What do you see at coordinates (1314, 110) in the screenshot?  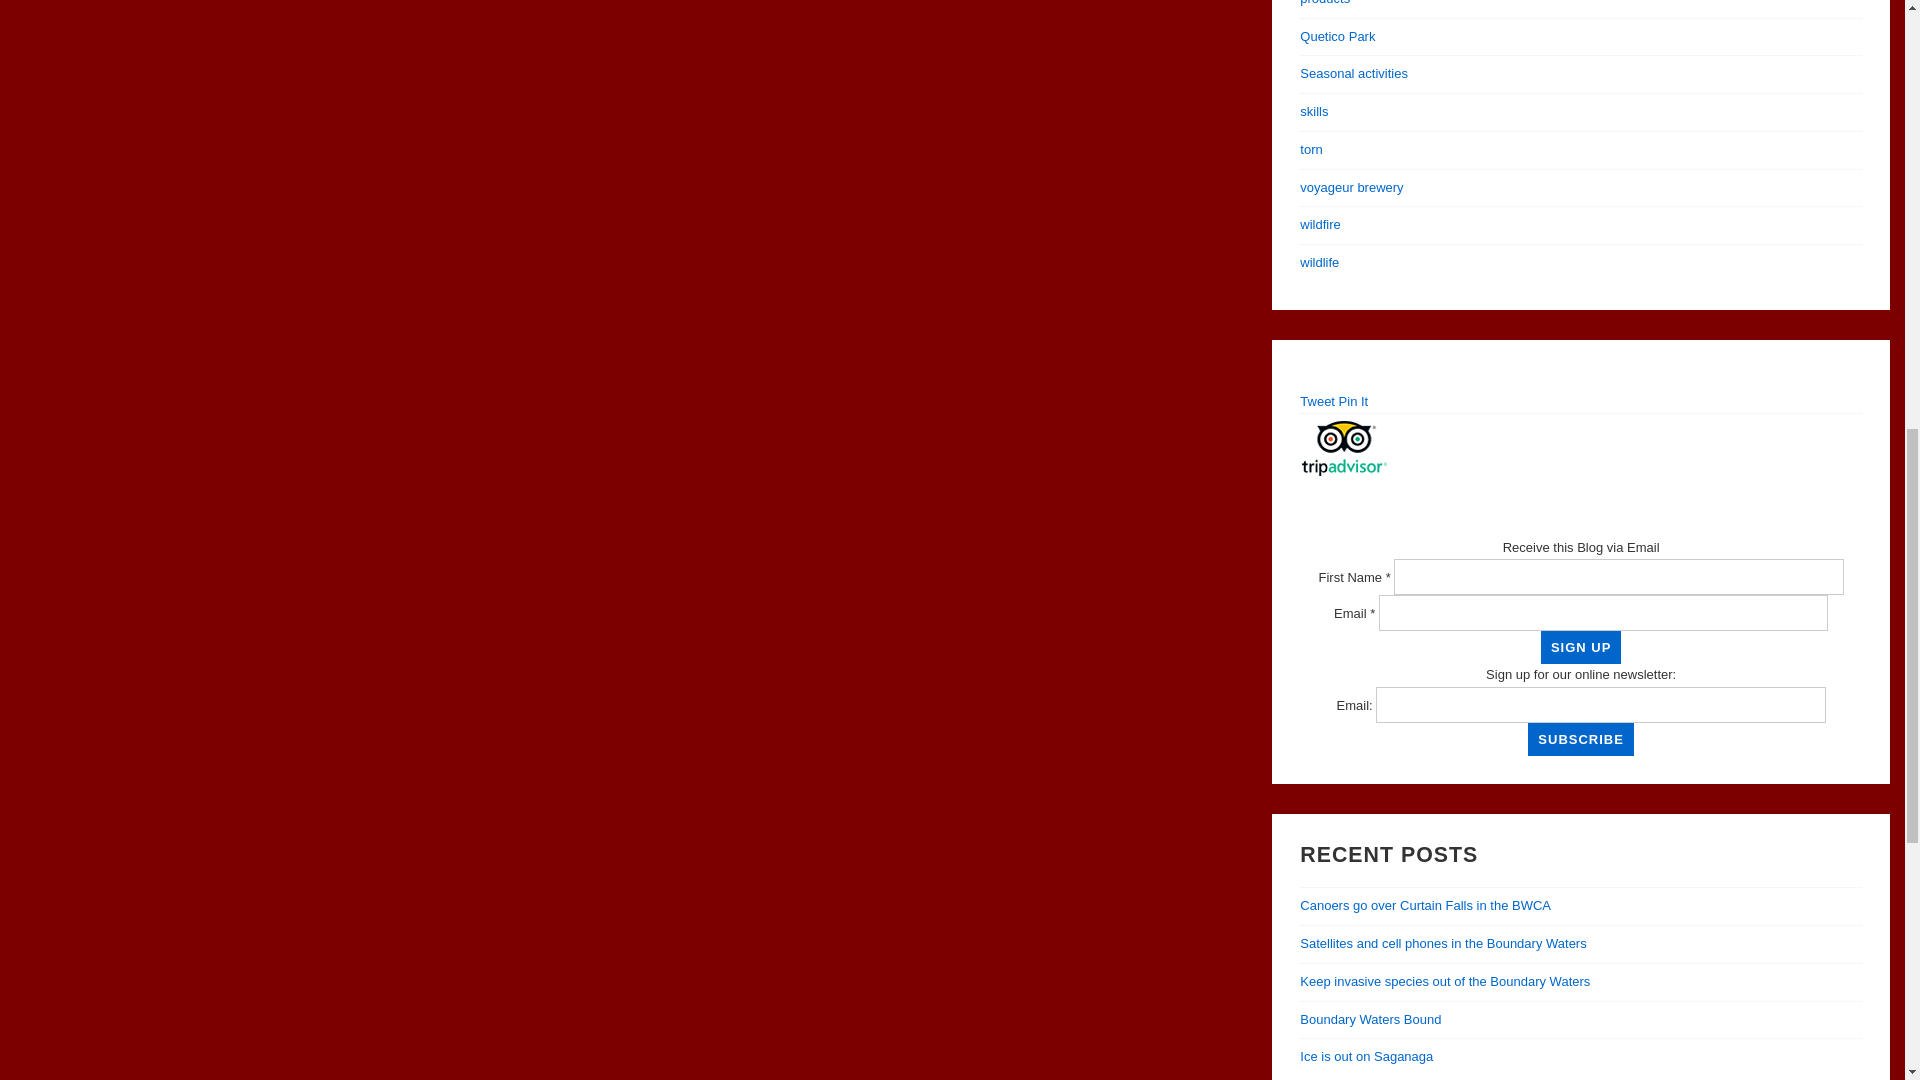 I see `skills` at bounding box center [1314, 110].